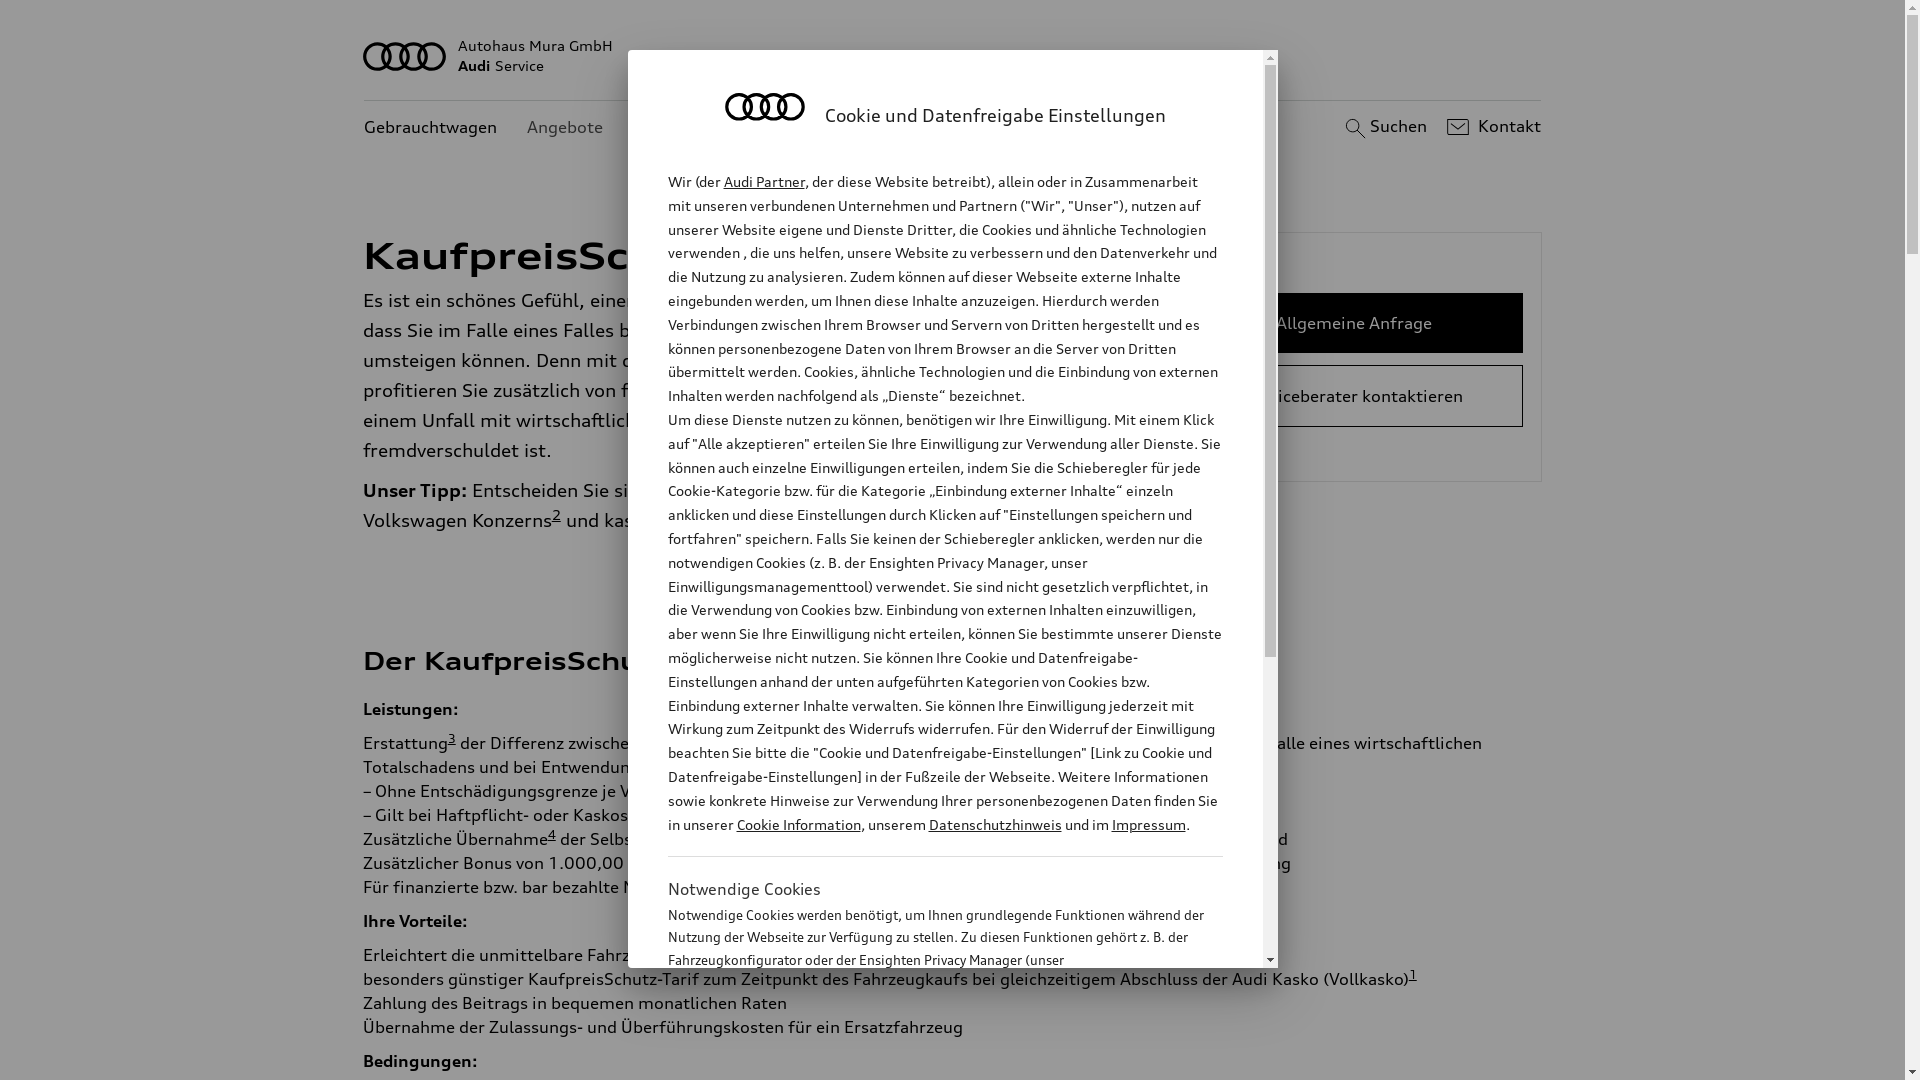  Describe the element at coordinates (1413, 974) in the screenshot. I see `1` at that location.